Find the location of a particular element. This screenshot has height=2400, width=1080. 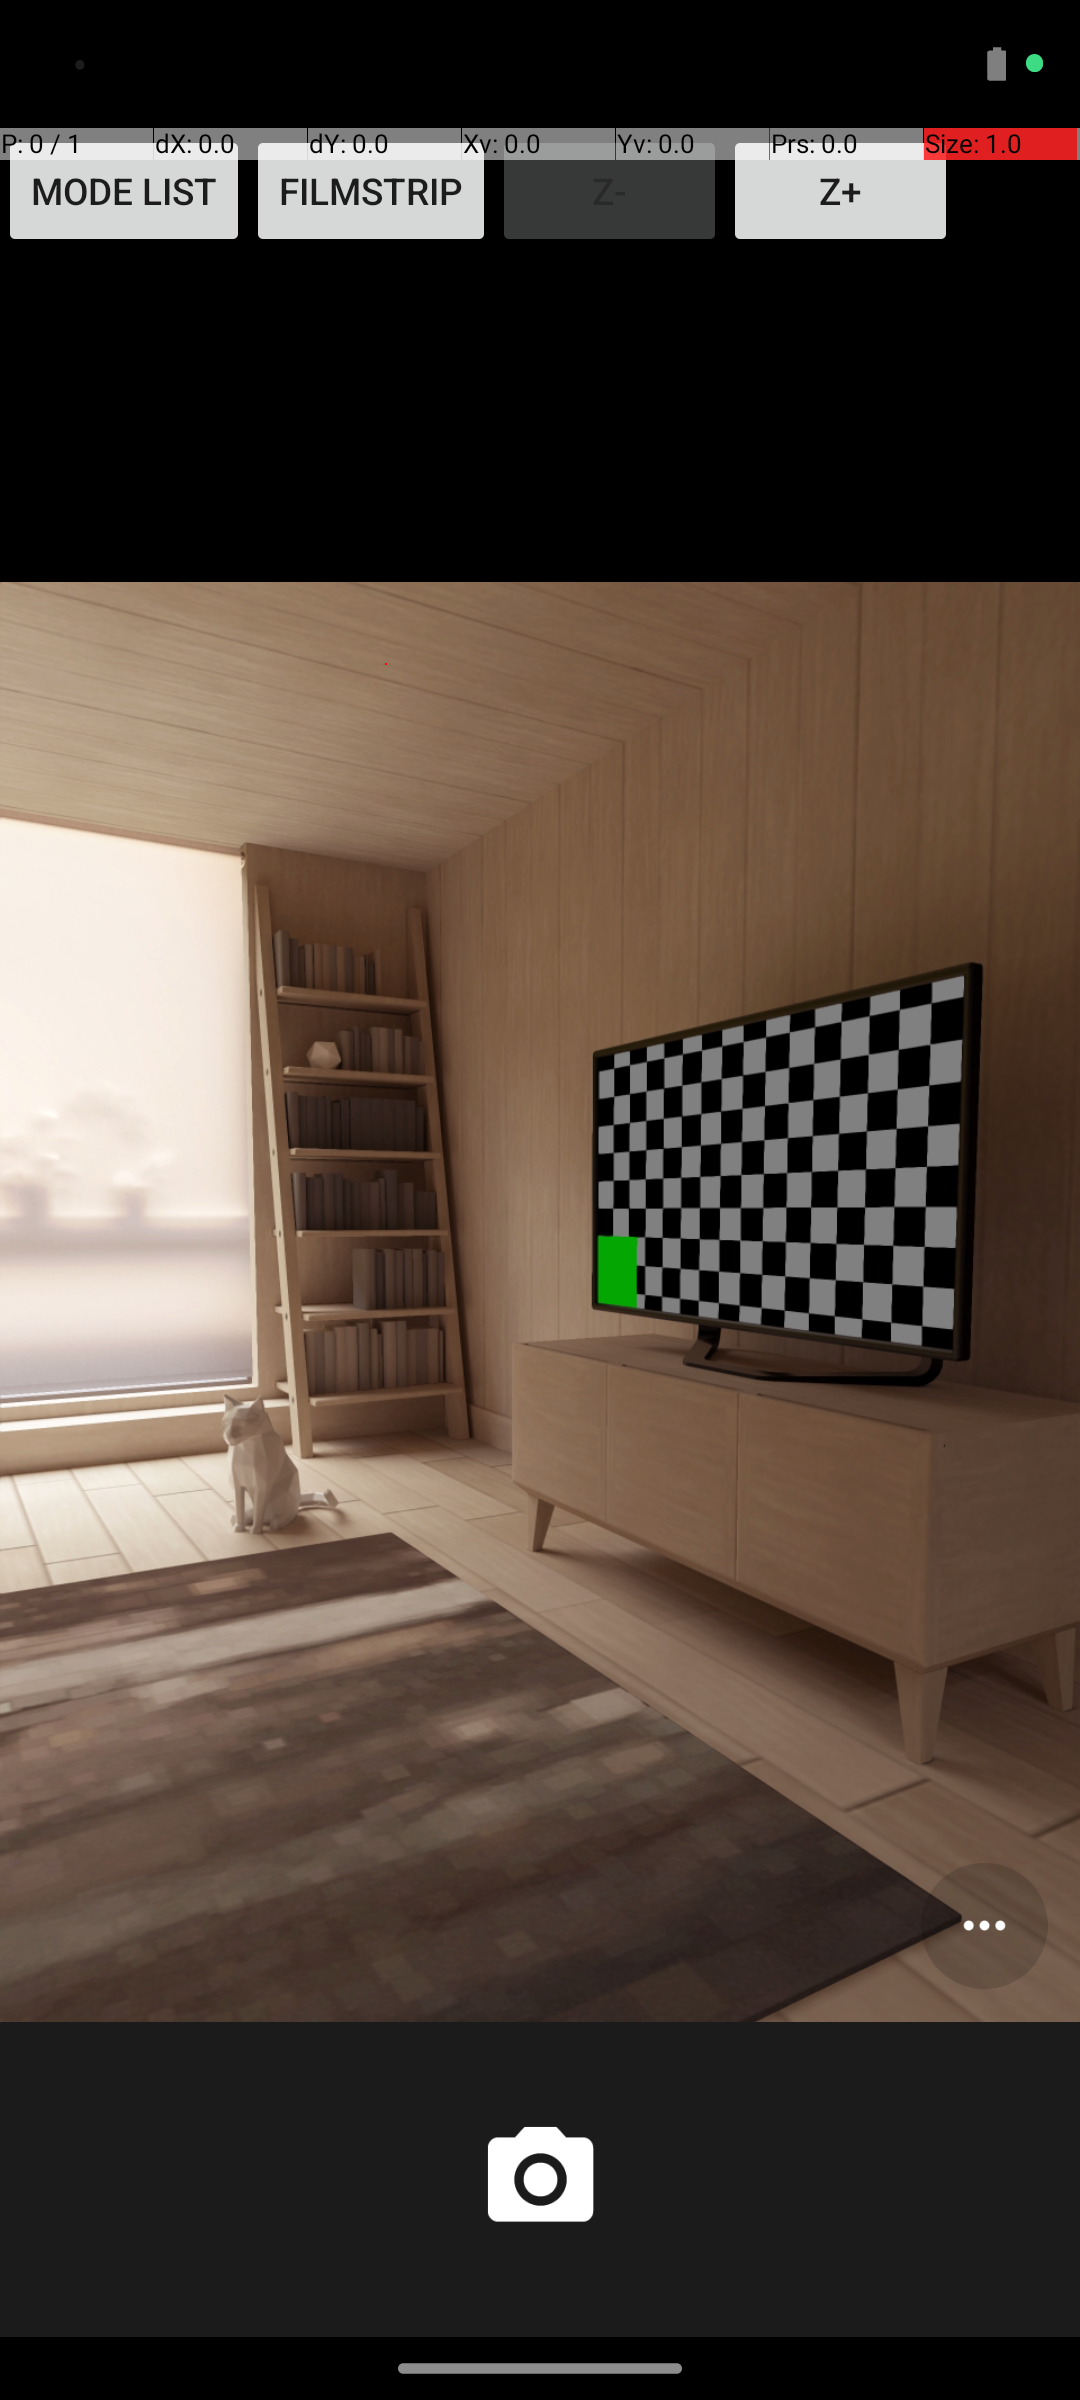

MODE LIST is located at coordinates (124, 191).